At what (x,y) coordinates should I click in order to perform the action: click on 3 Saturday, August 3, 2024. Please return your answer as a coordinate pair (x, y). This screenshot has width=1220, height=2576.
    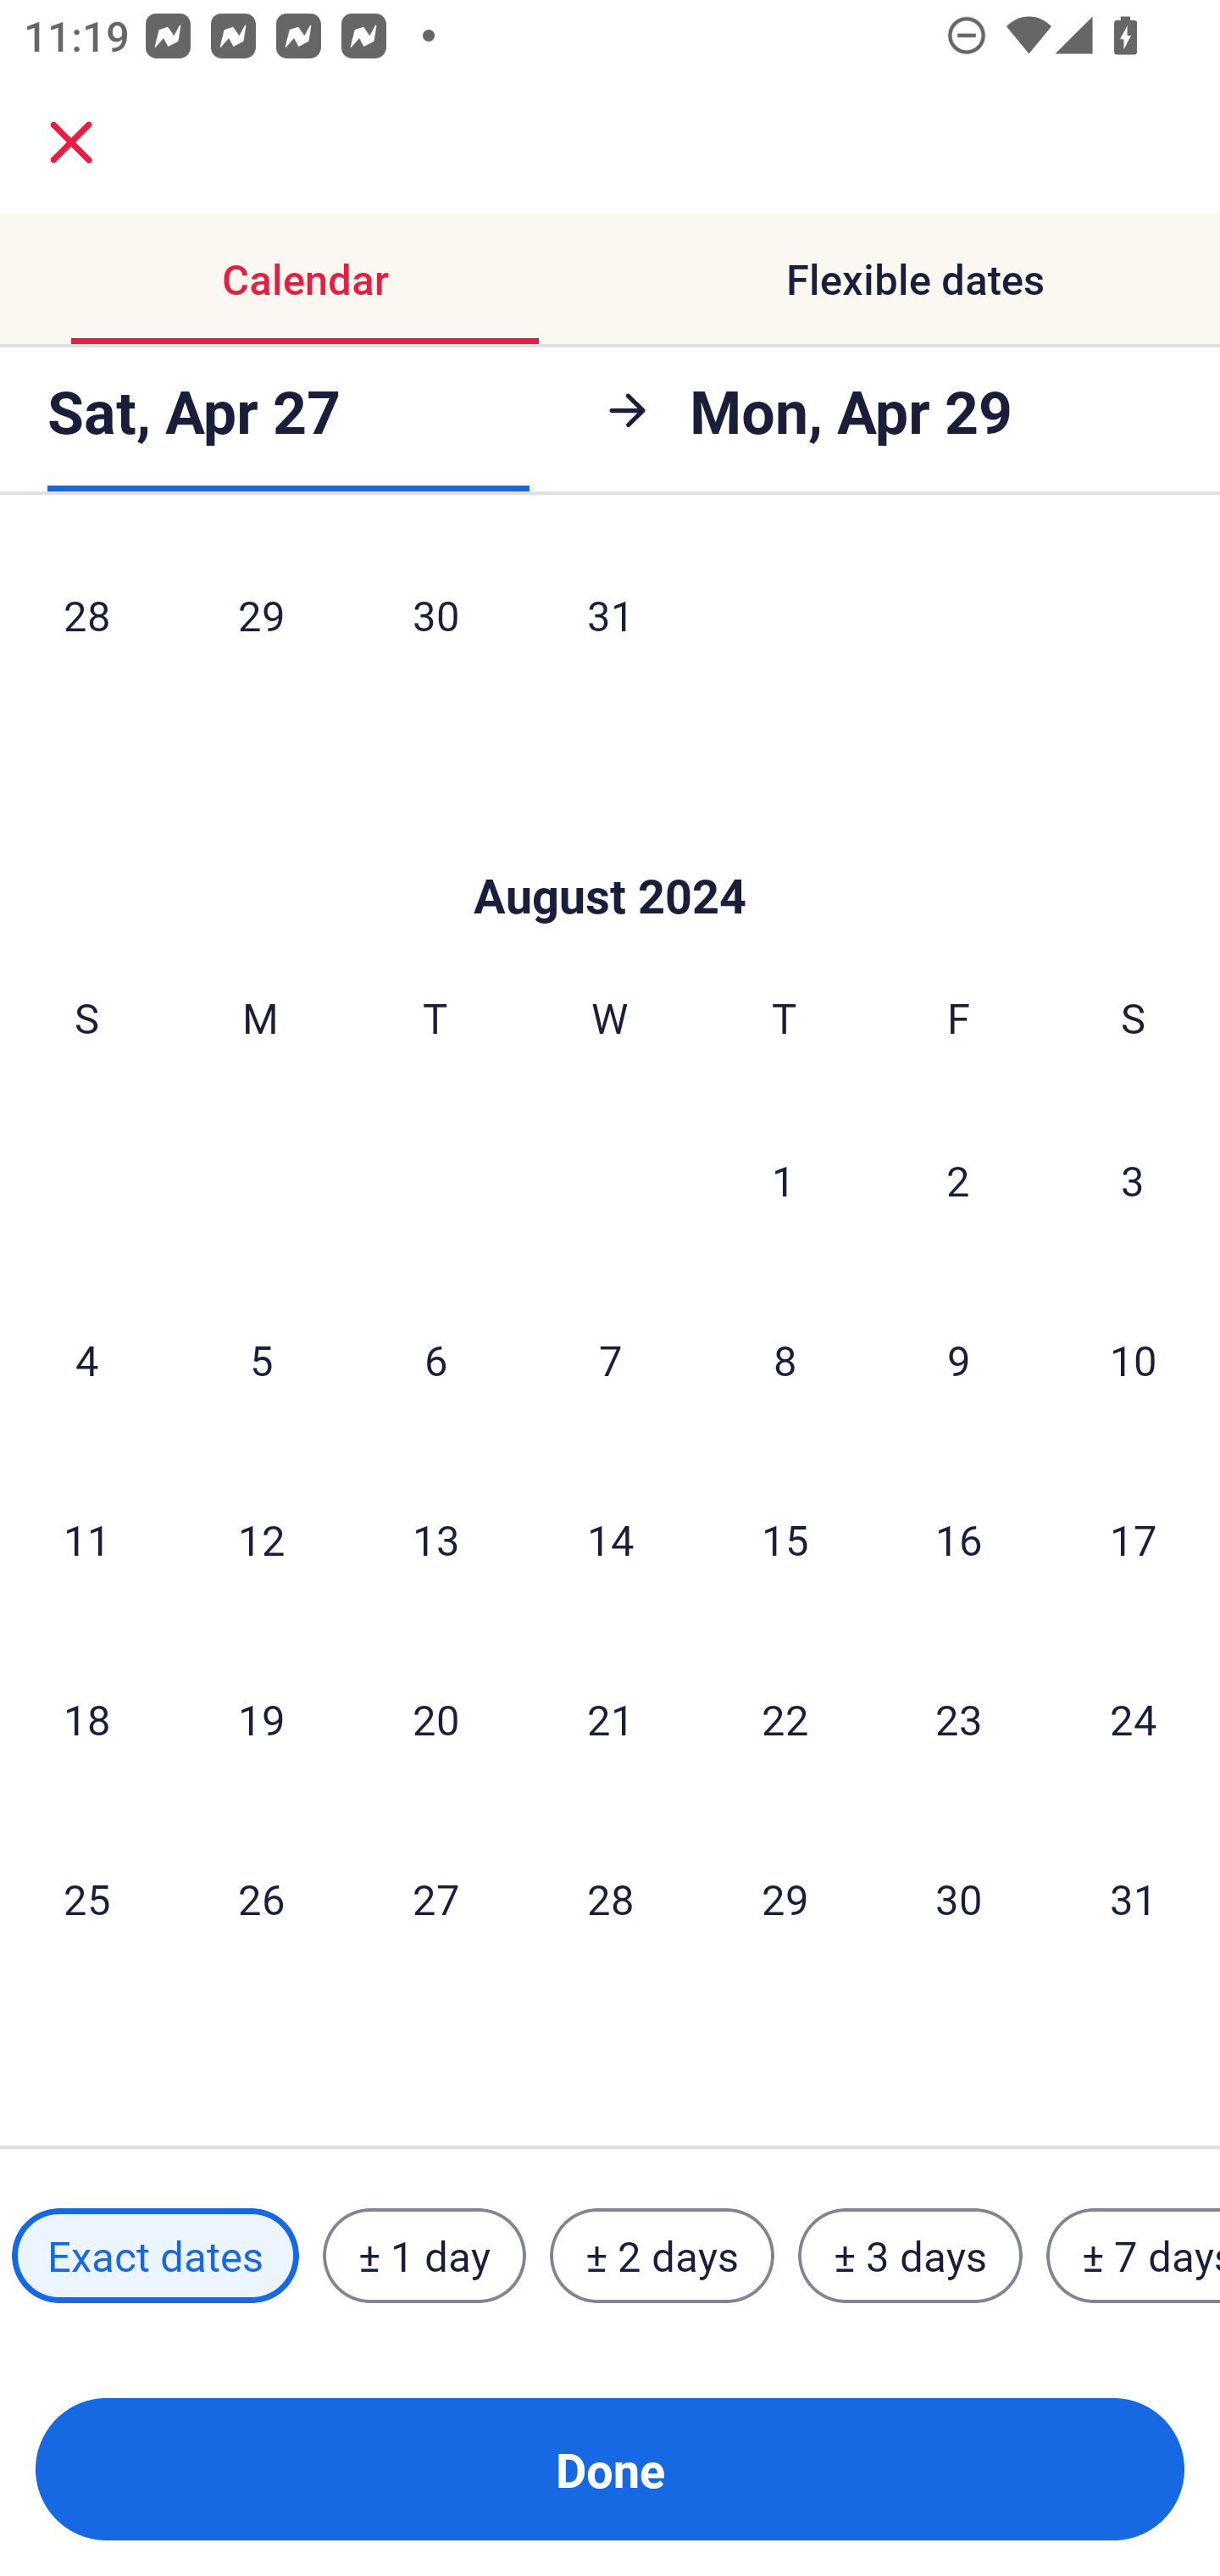
    Looking at the image, I should click on (1133, 1180).